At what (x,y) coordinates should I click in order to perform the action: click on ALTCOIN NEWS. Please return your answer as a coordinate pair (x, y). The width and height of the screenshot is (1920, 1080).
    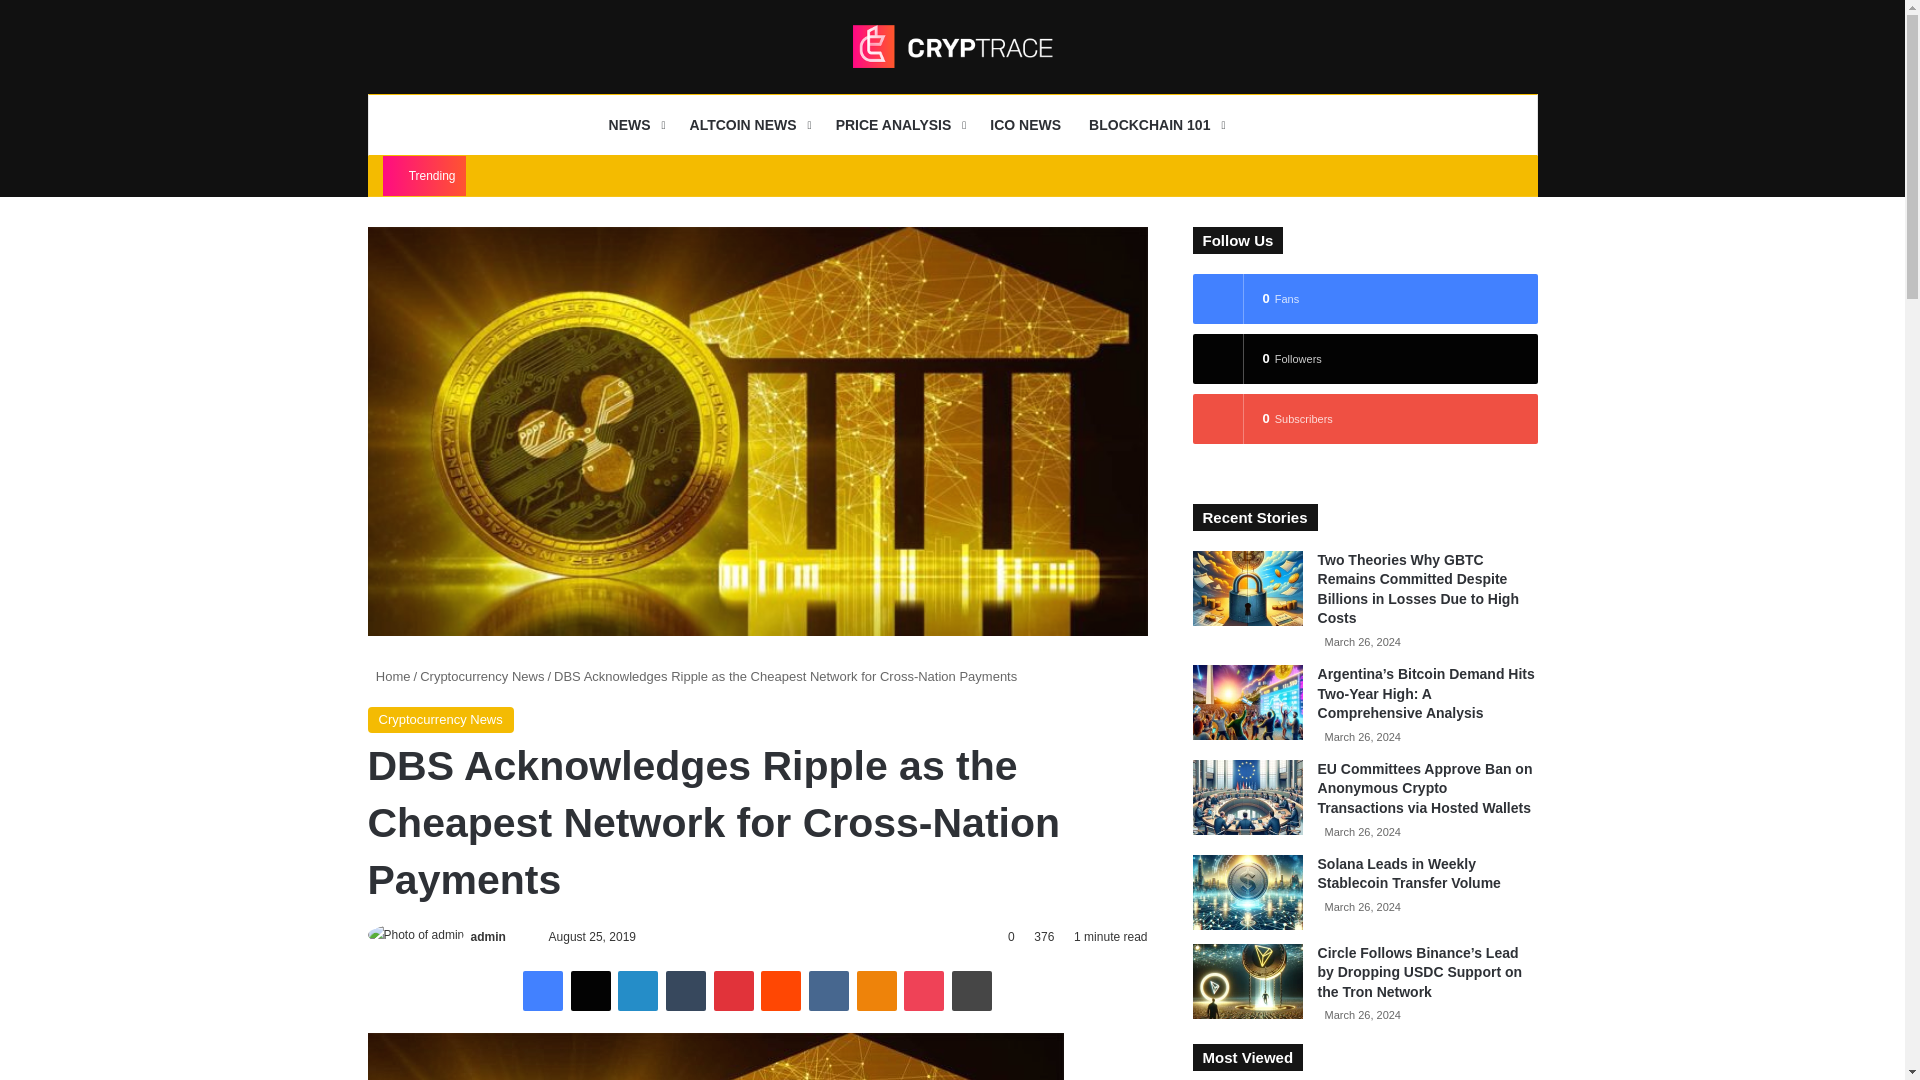
    Looking at the image, I should click on (748, 125).